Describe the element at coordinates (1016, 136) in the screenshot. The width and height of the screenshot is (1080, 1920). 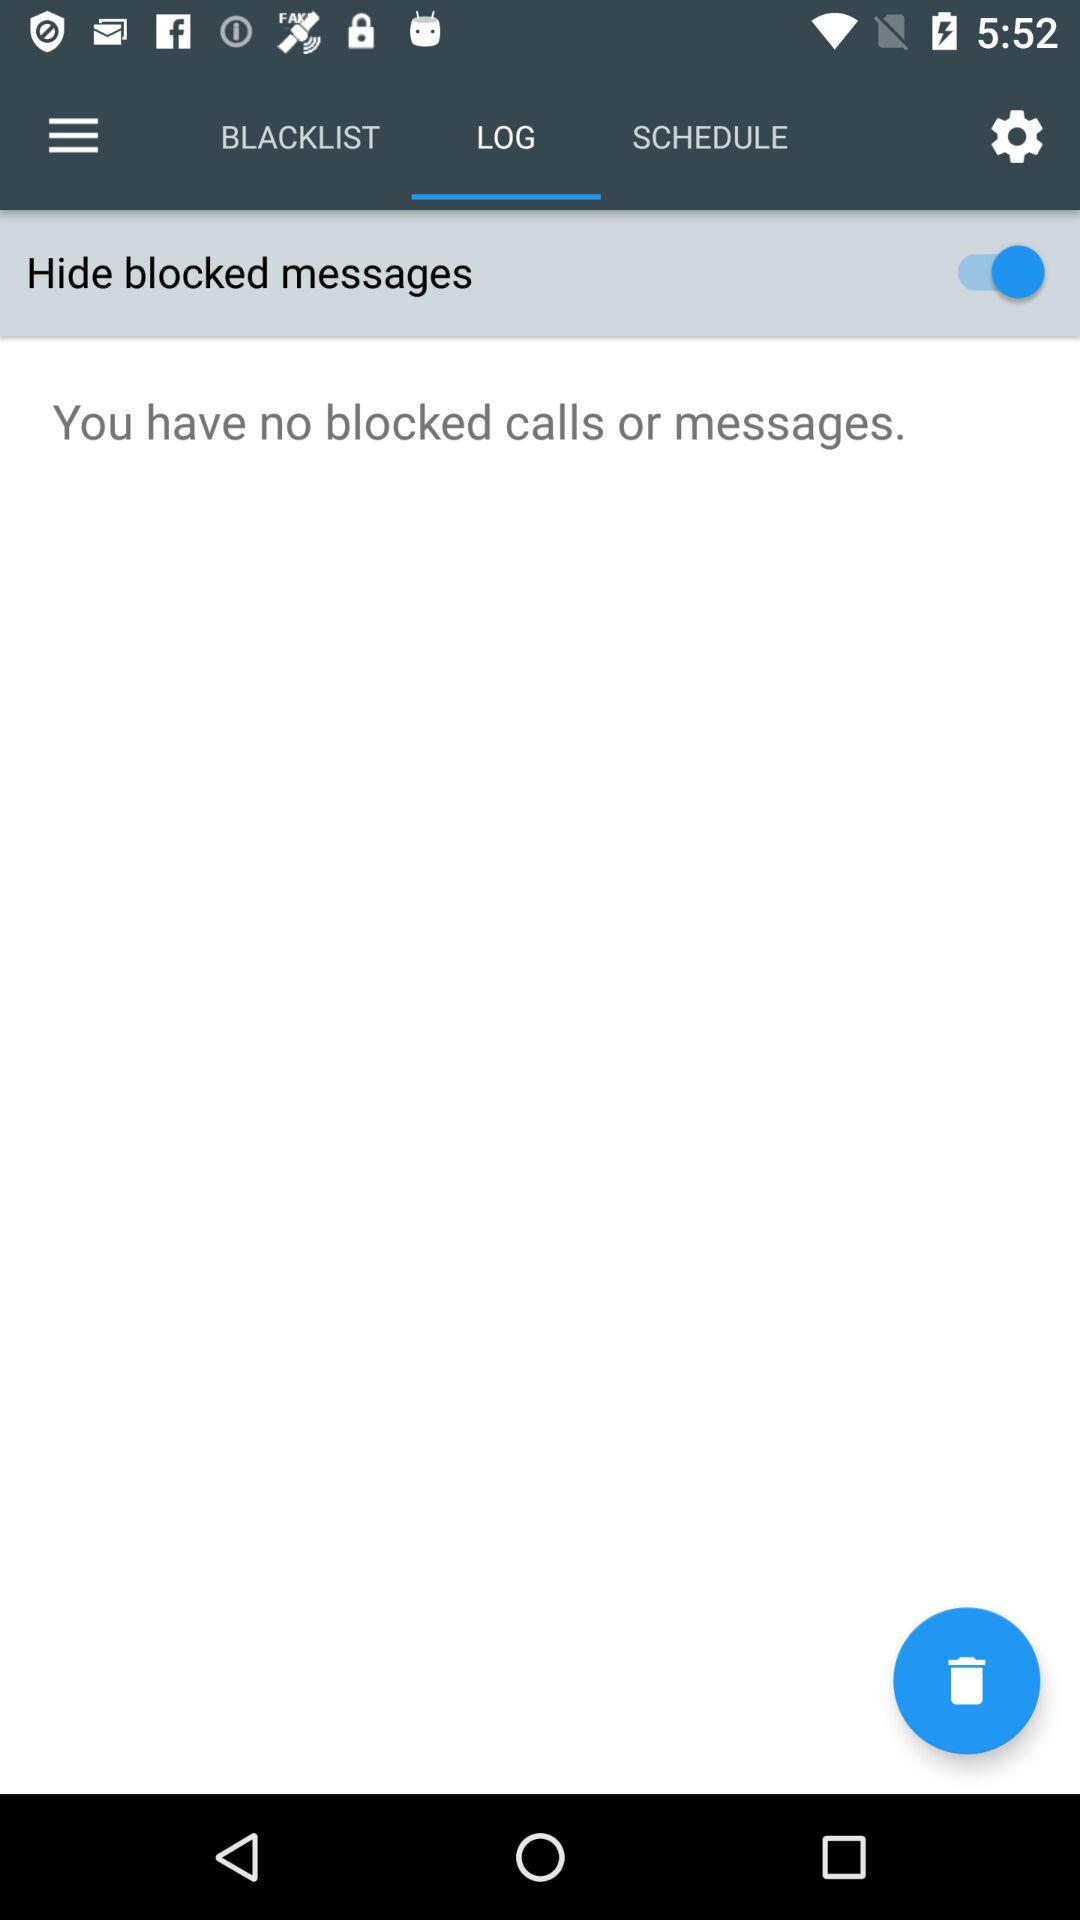
I see `launch item next to the schedule item` at that location.